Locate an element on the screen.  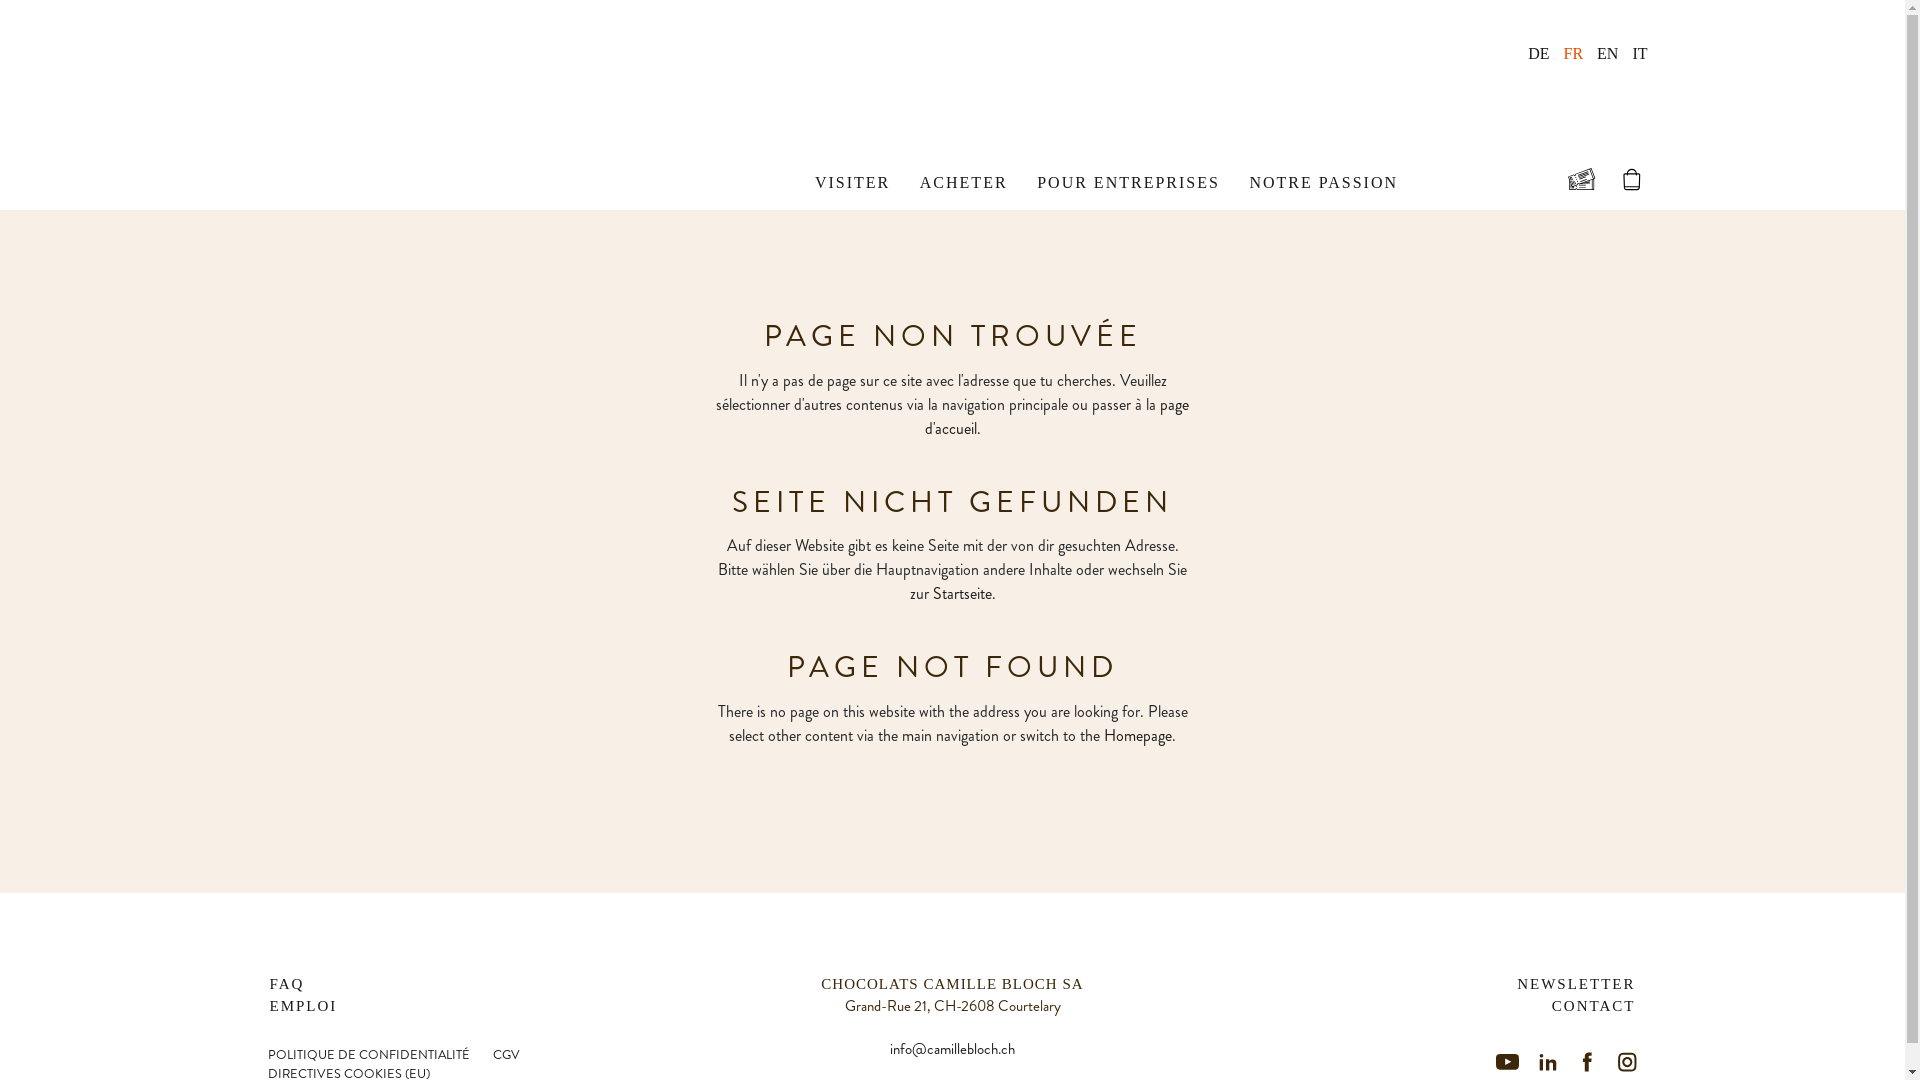
Homepage is located at coordinates (1138, 736).